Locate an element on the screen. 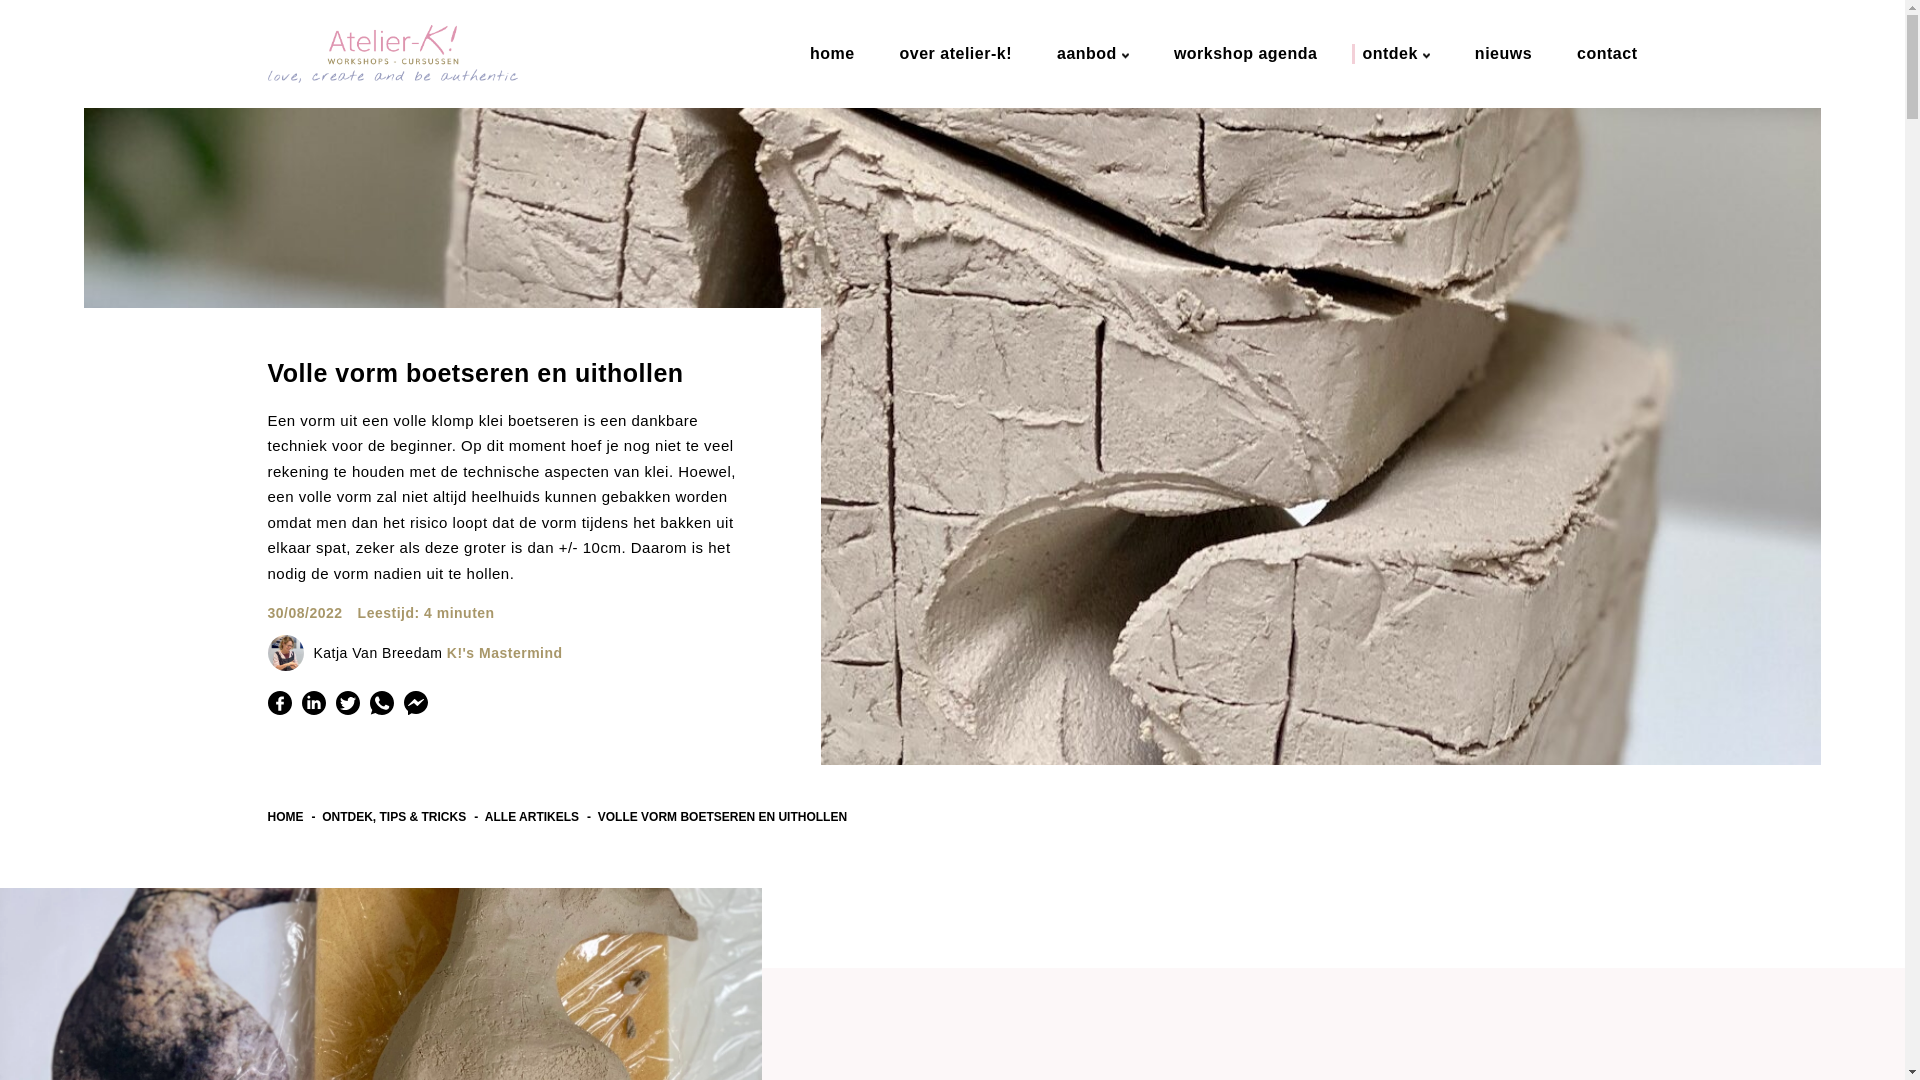 The width and height of the screenshot is (1920, 1080). Deel dit artikel op Facebook is located at coordinates (280, 703).